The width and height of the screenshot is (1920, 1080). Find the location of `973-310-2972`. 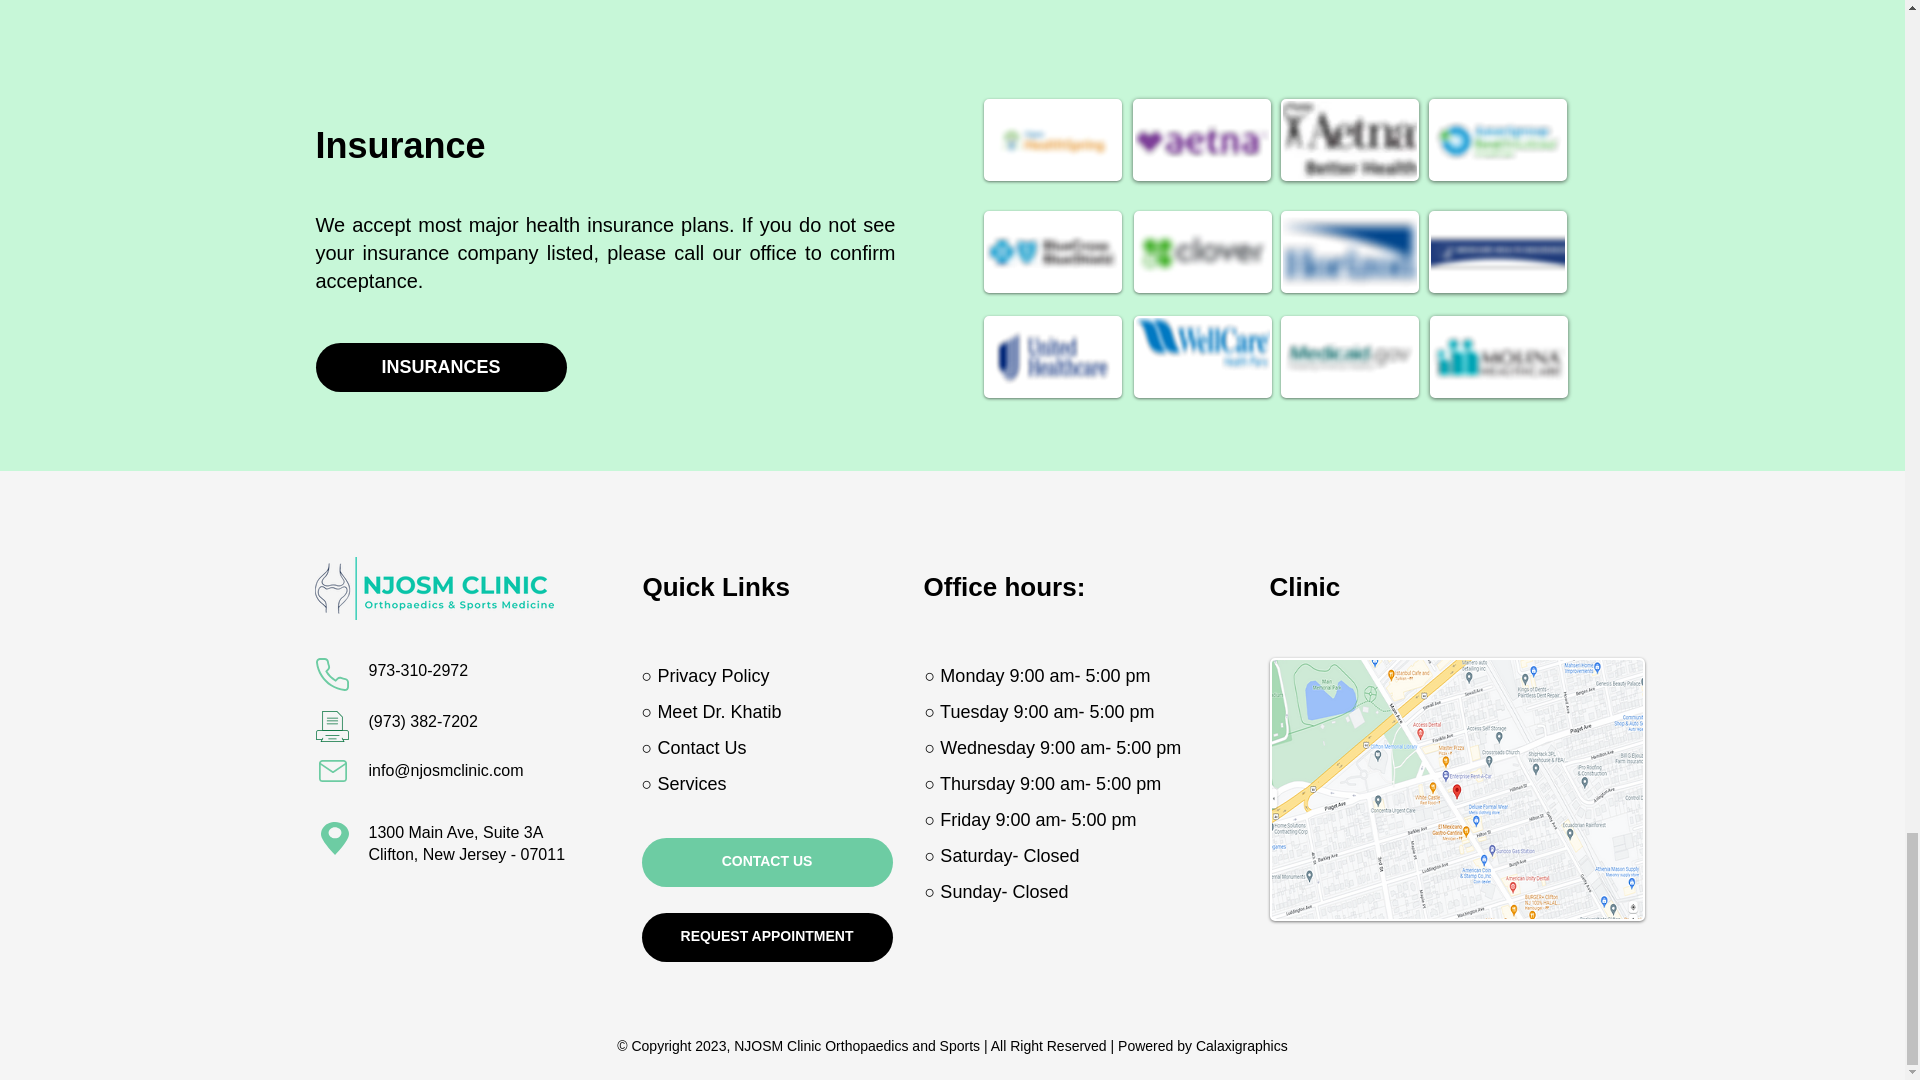

973-310-2972 is located at coordinates (418, 670).